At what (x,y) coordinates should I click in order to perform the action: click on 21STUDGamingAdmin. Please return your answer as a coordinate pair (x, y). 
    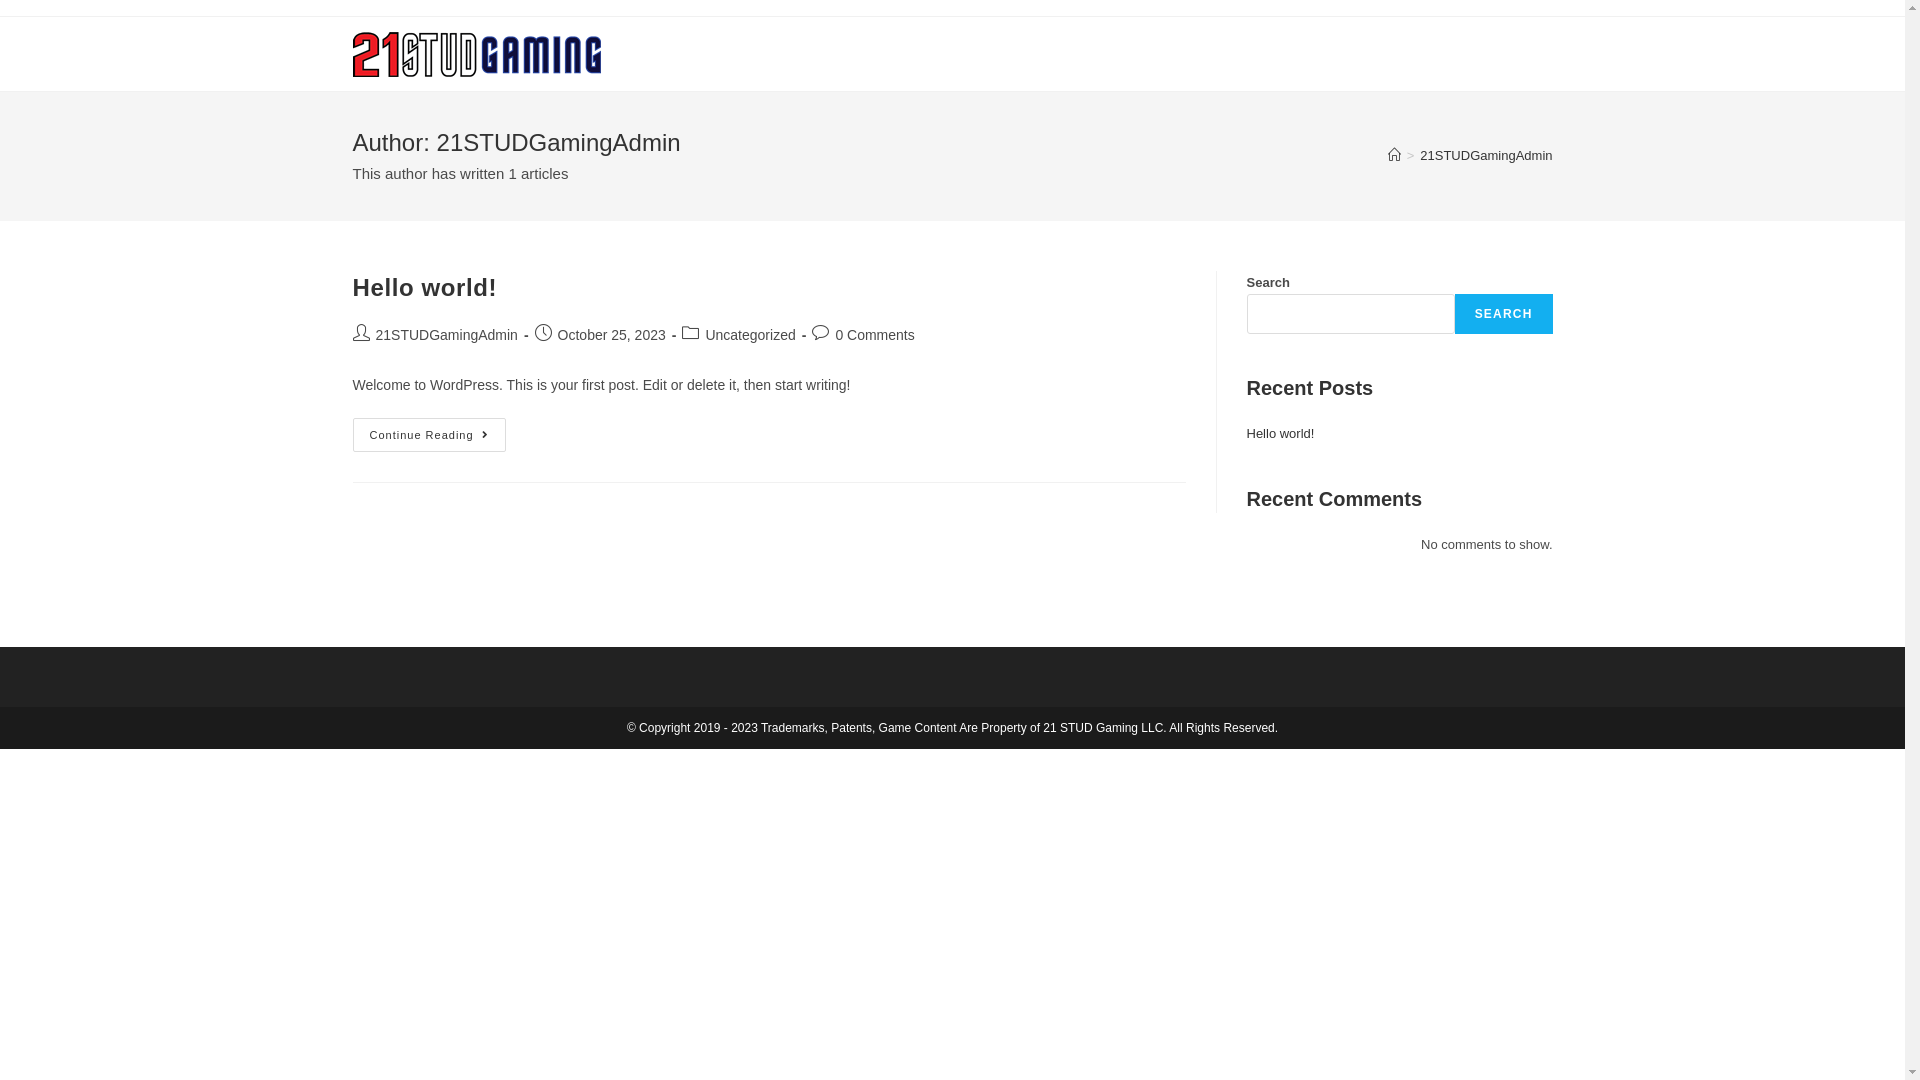
    Looking at the image, I should click on (1486, 156).